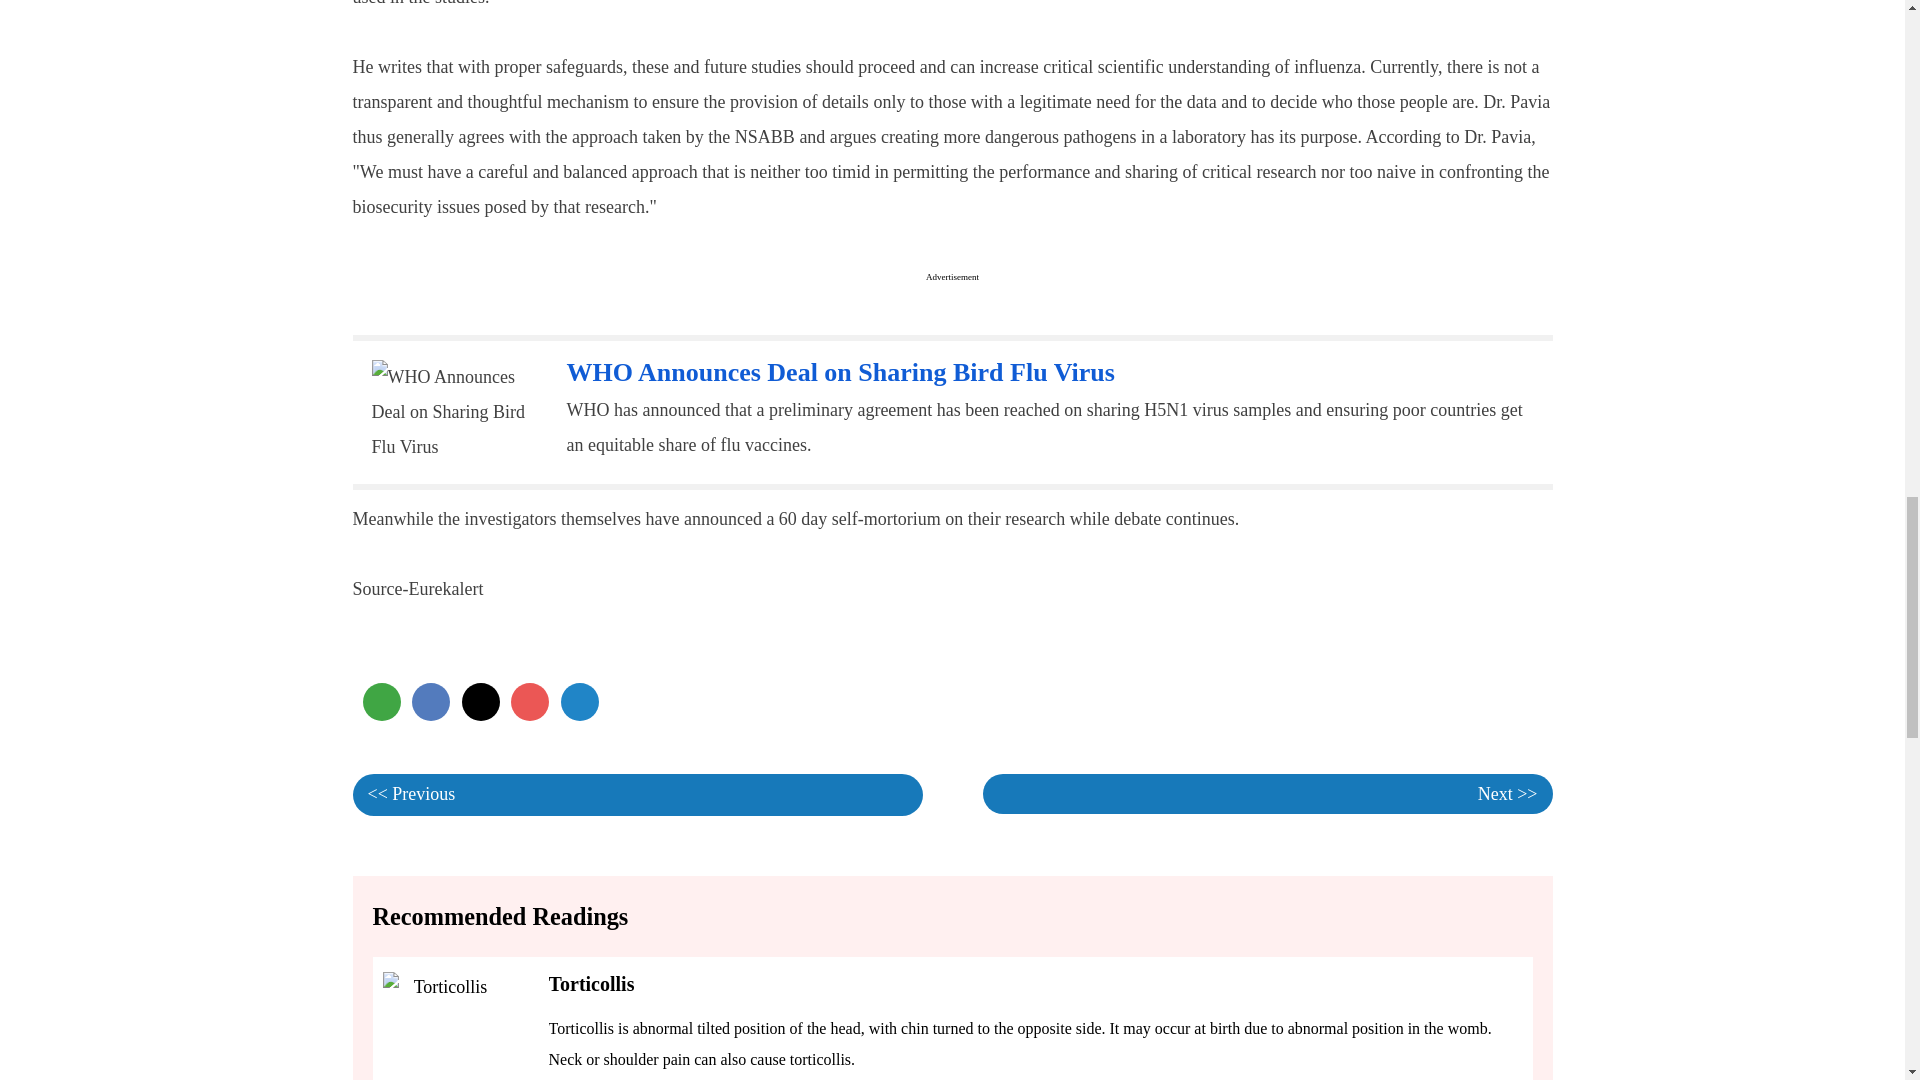 The image size is (1920, 1080). Describe the element at coordinates (430, 702) in the screenshot. I see `Facebook` at that location.